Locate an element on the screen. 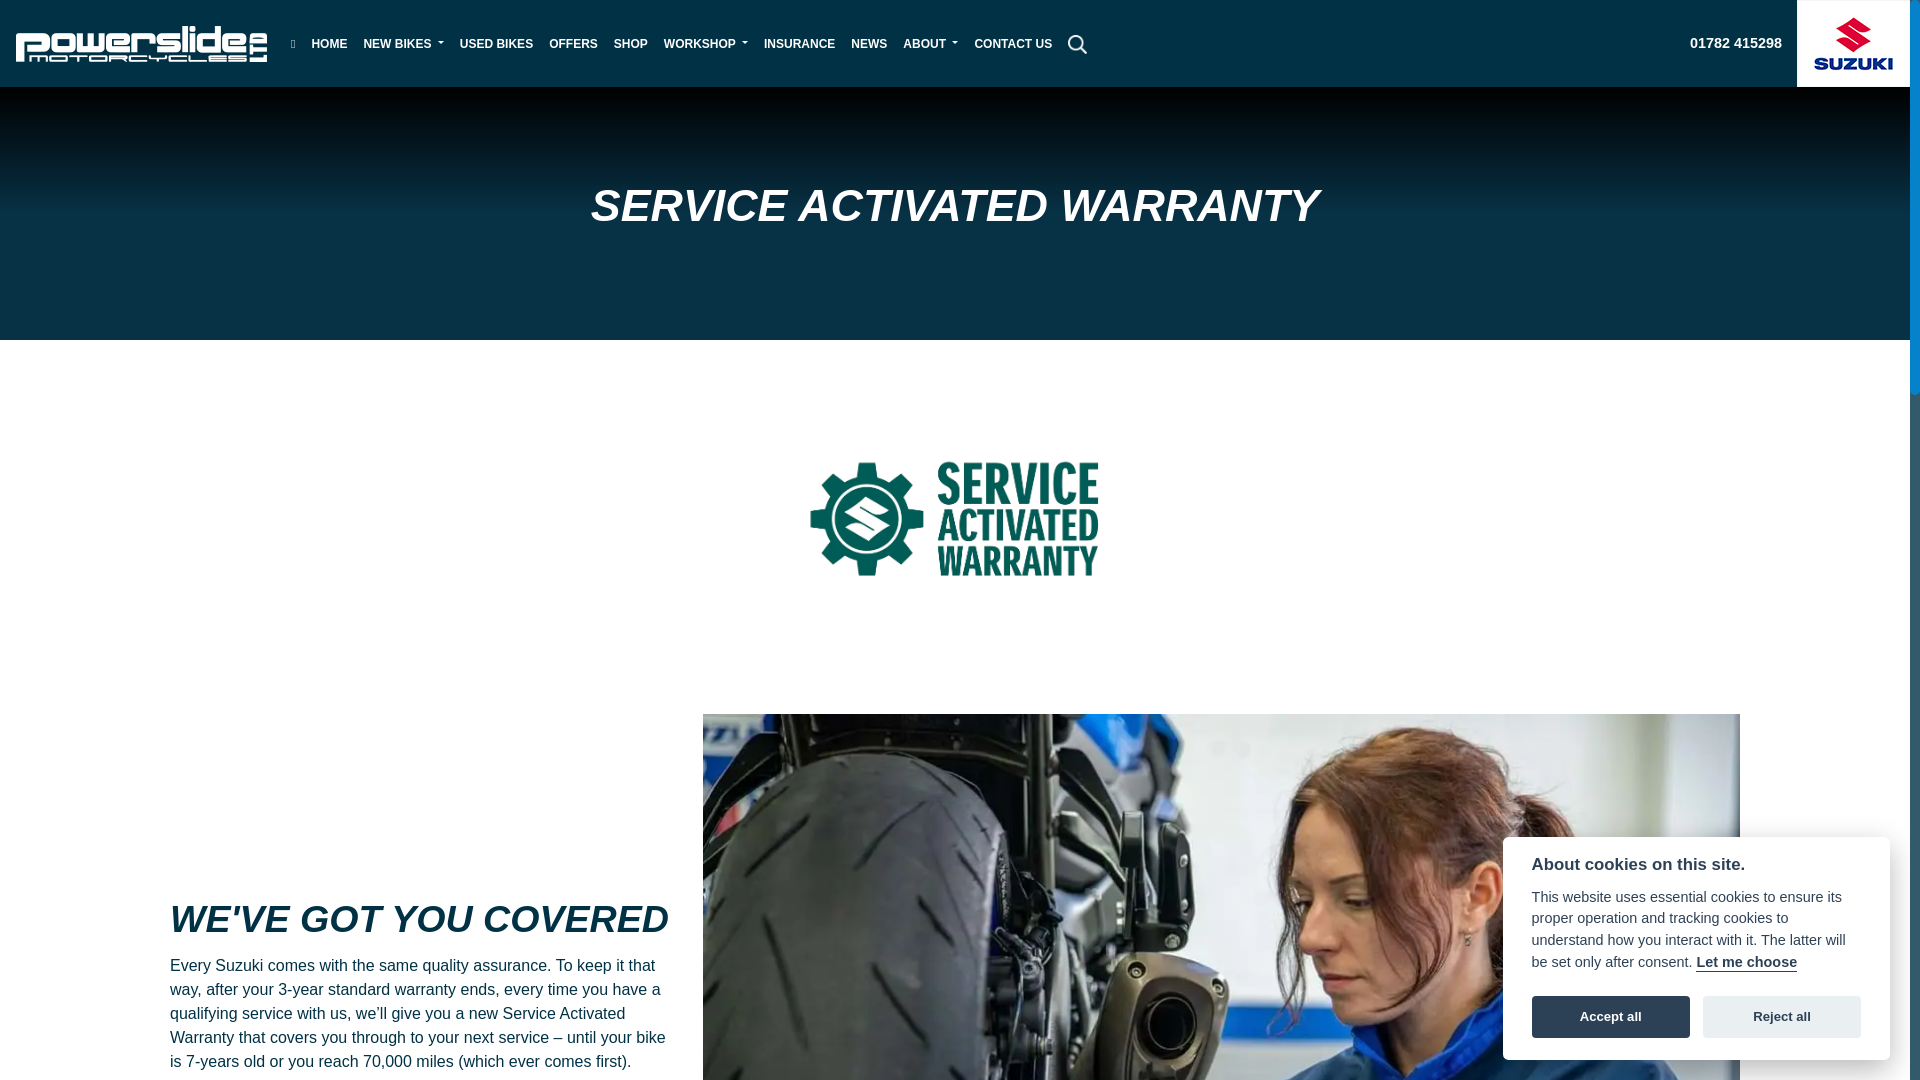 This screenshot has width=1920, height=1080. USED BIKES is located at coordinates (496, 42).